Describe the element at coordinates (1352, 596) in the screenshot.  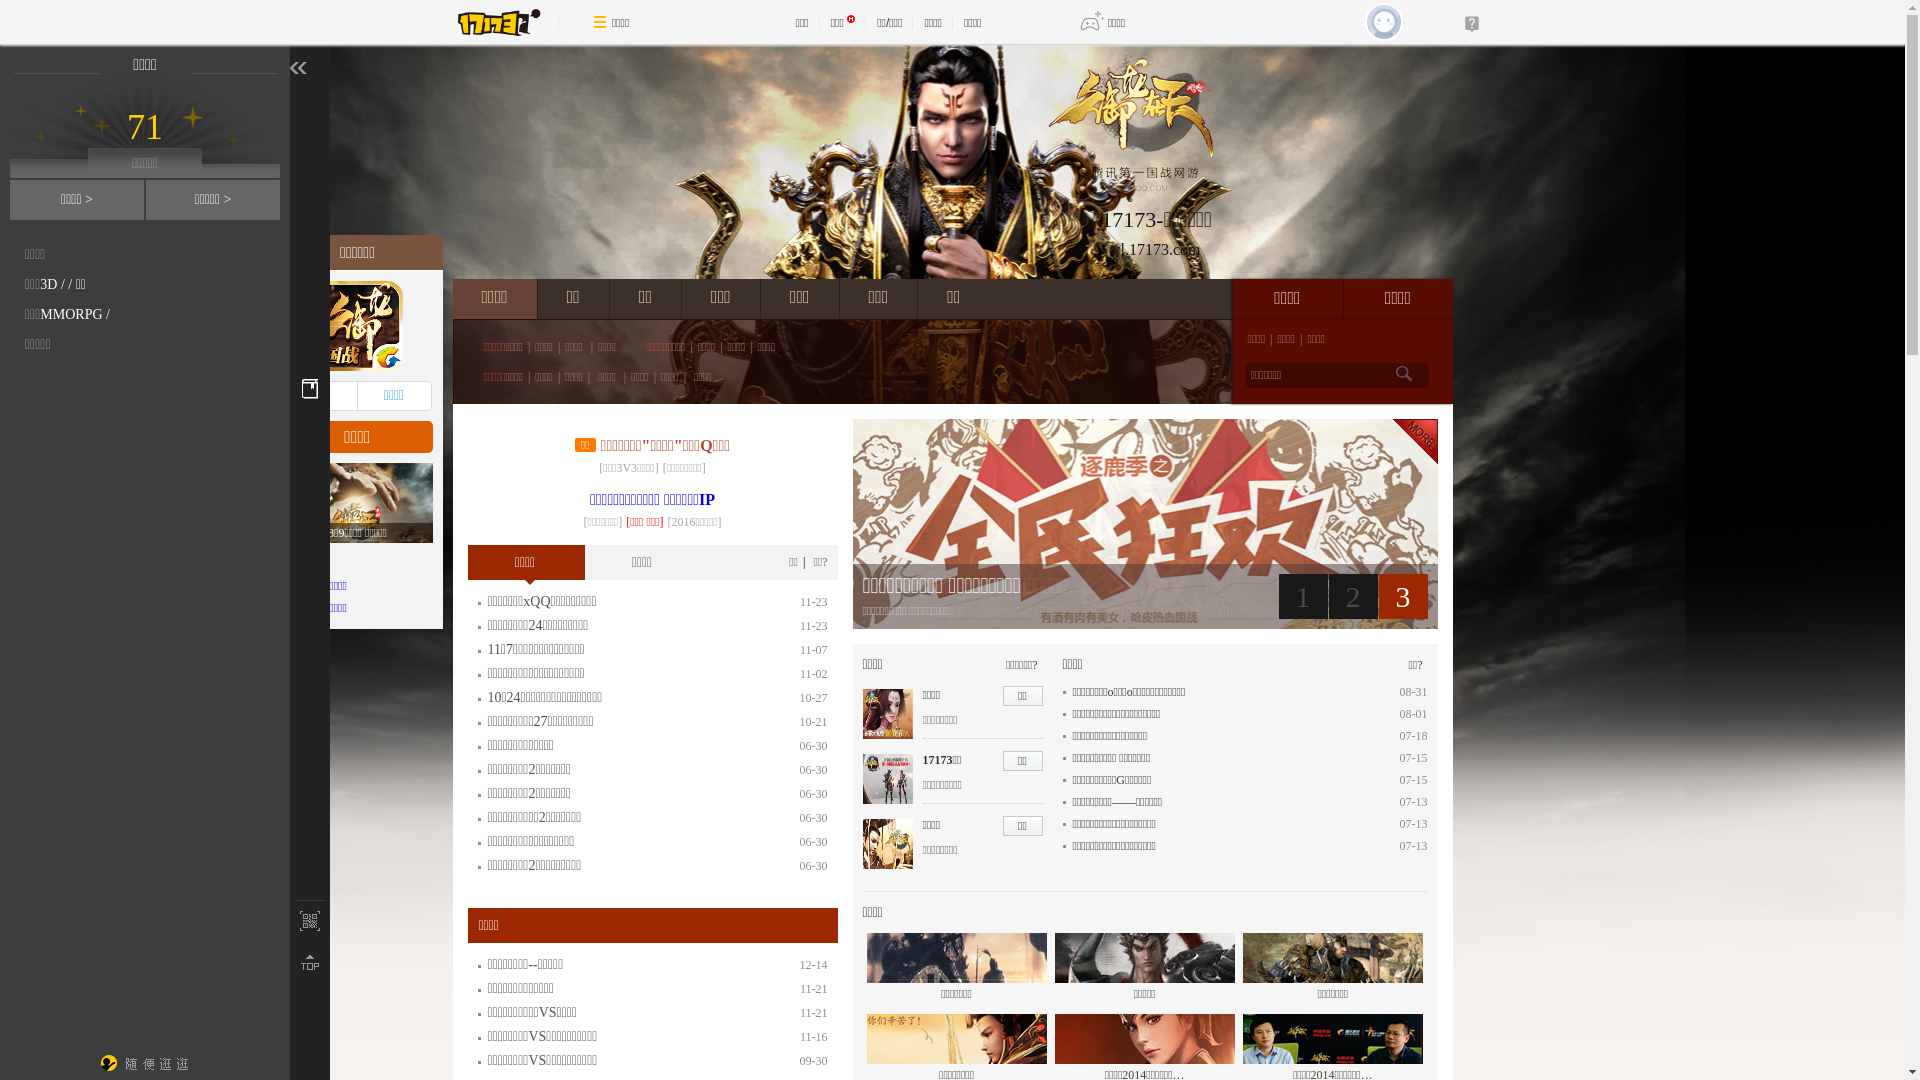
I see `2` at that location.